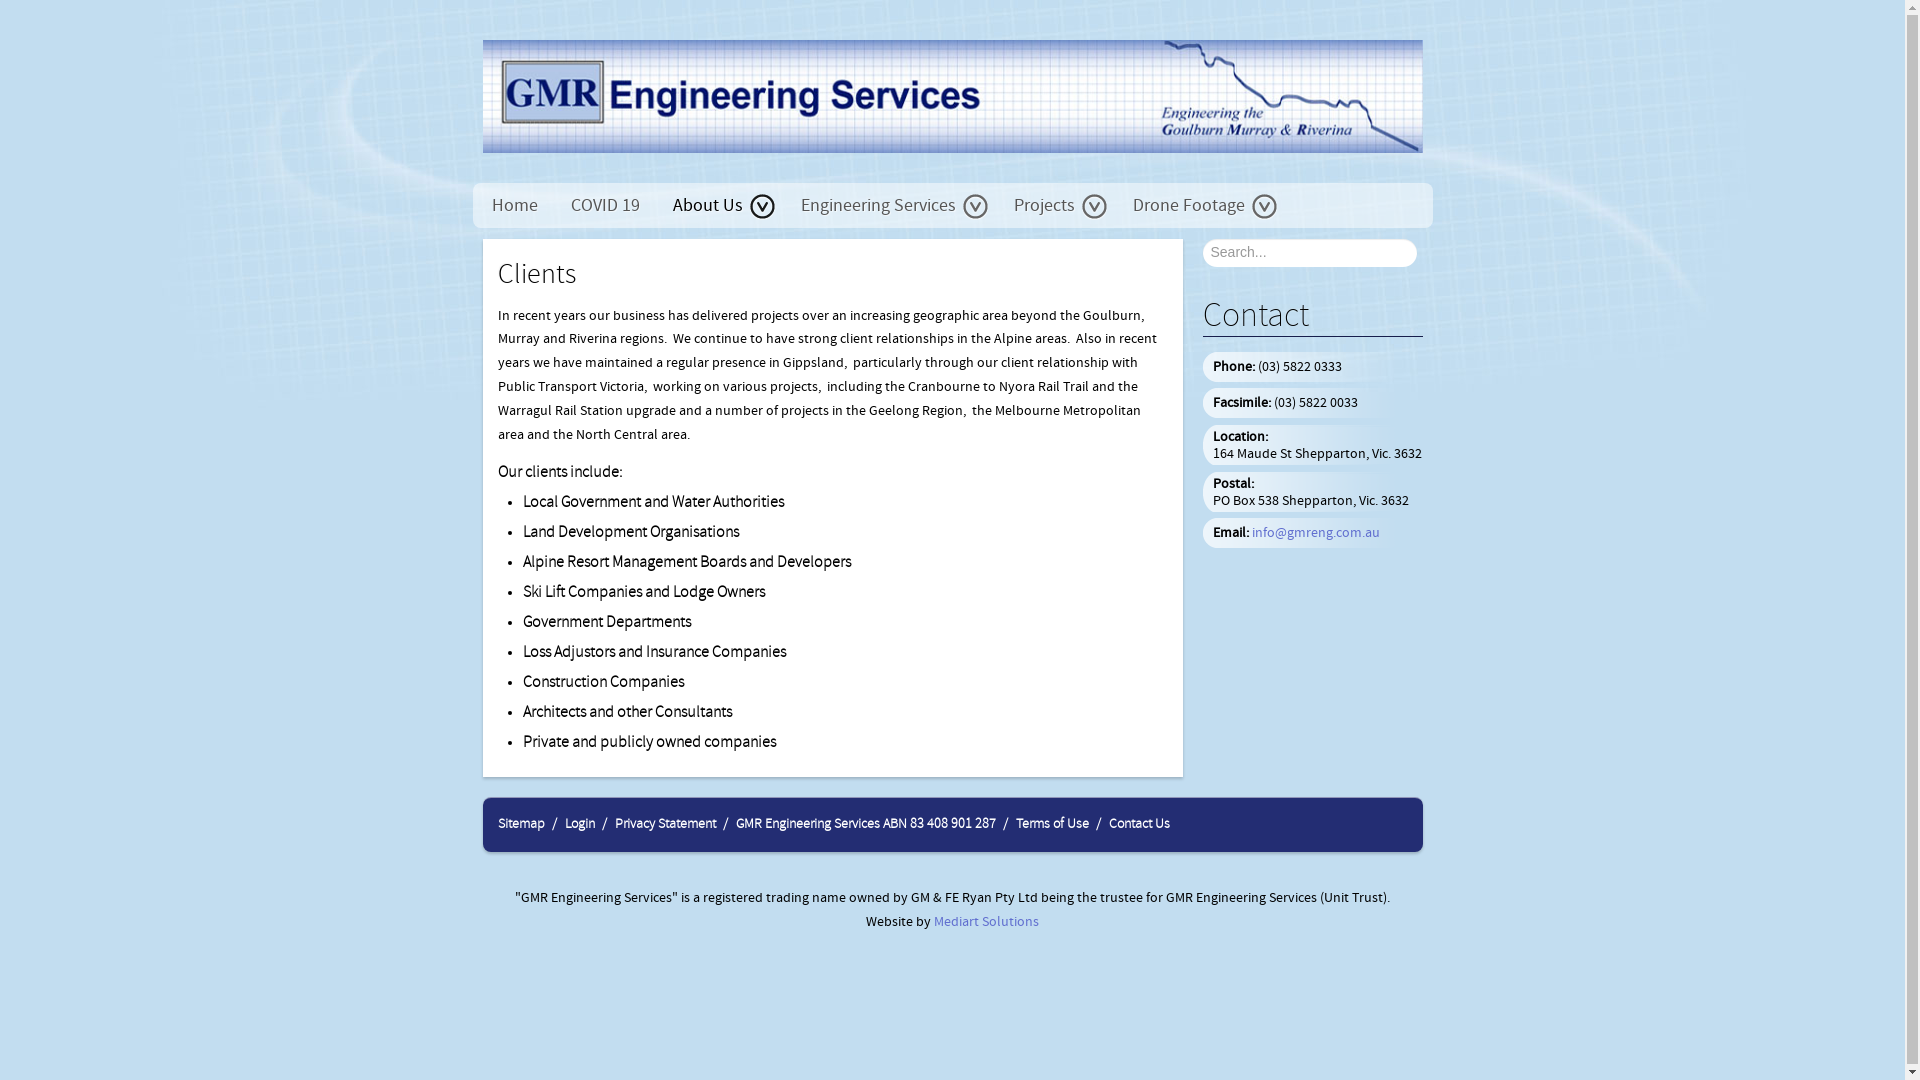 This screenshot has height=1080, width=1920. Describe the element at coordinates (1200, 211) in the screenshot. I see `Drone Footage` at that location.